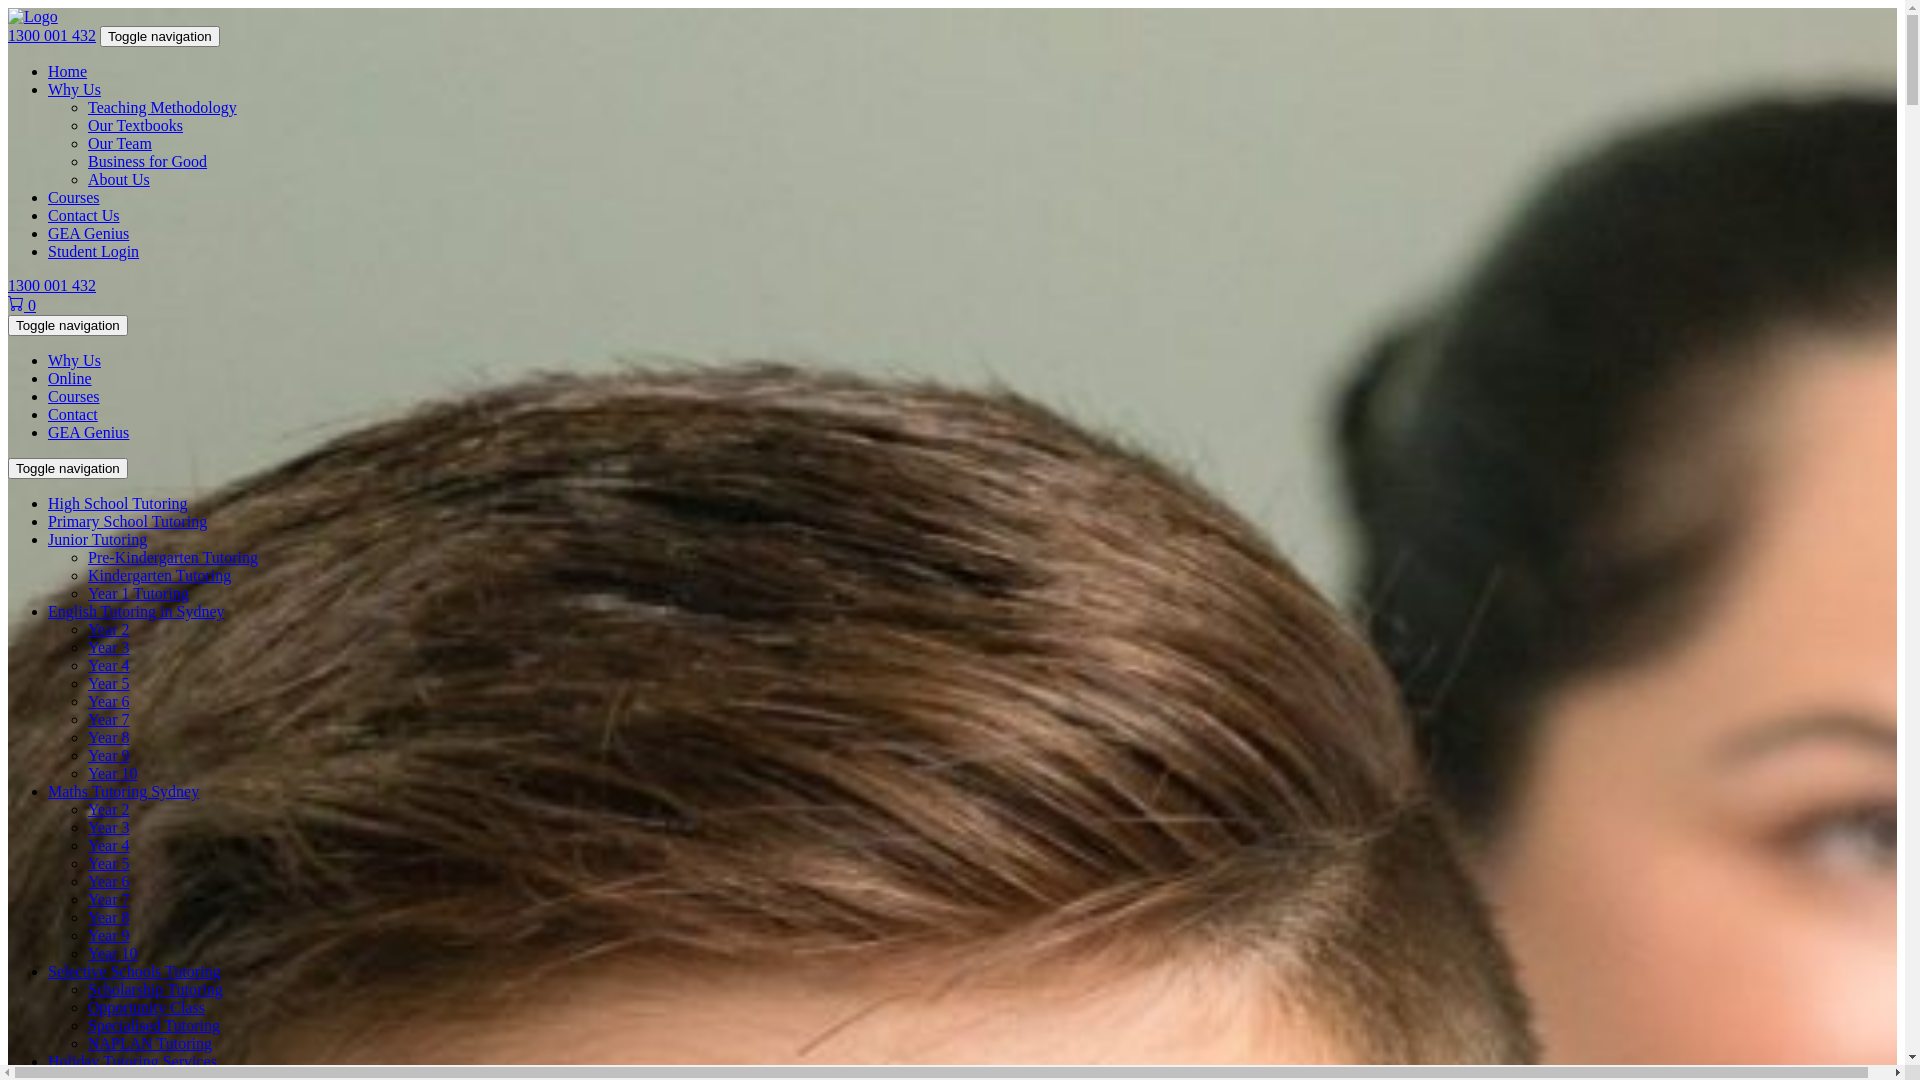 The width and height of the screenshot is (1920, 1080). What do you see at coordinates (112, 774) in the screenshot?
I see `Year 10` at bounding box center [112, 774].